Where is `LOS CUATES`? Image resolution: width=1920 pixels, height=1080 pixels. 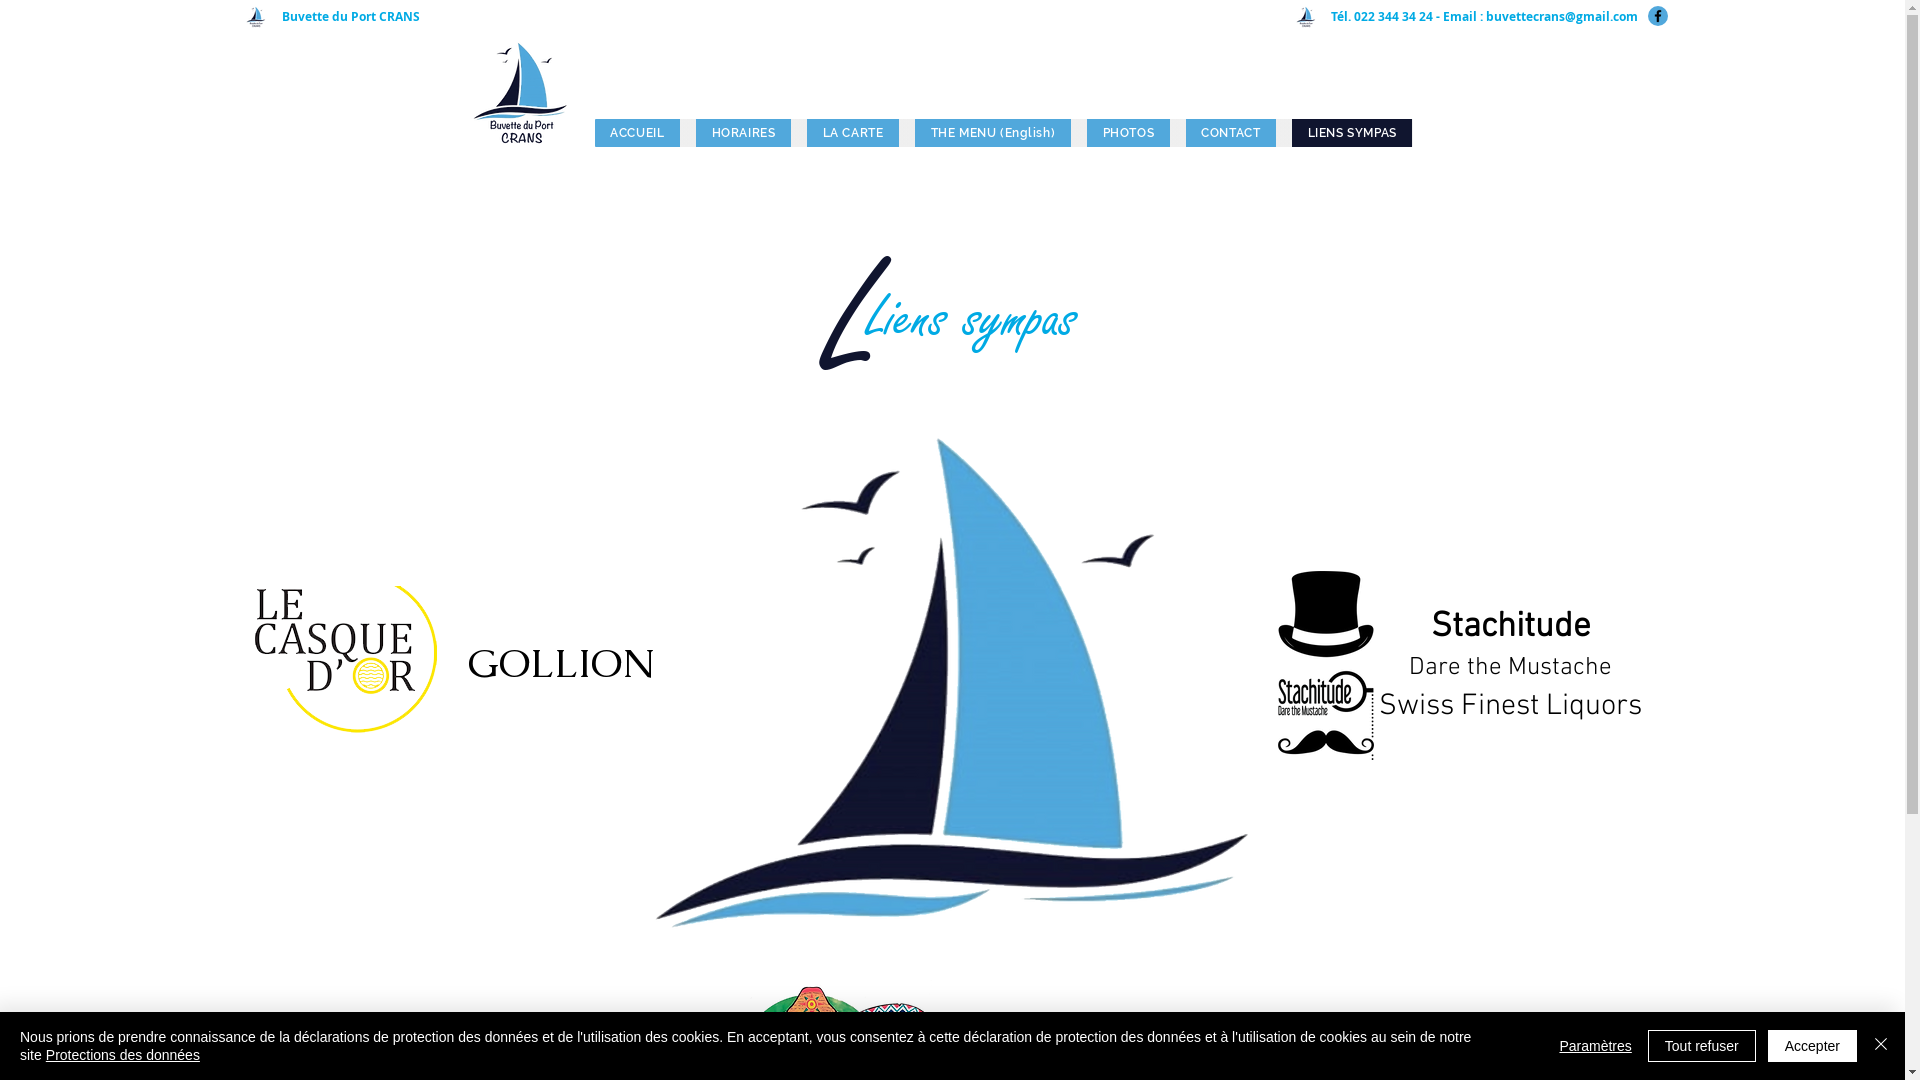 LOS CUATES is located at coordinates (1070, 1035).